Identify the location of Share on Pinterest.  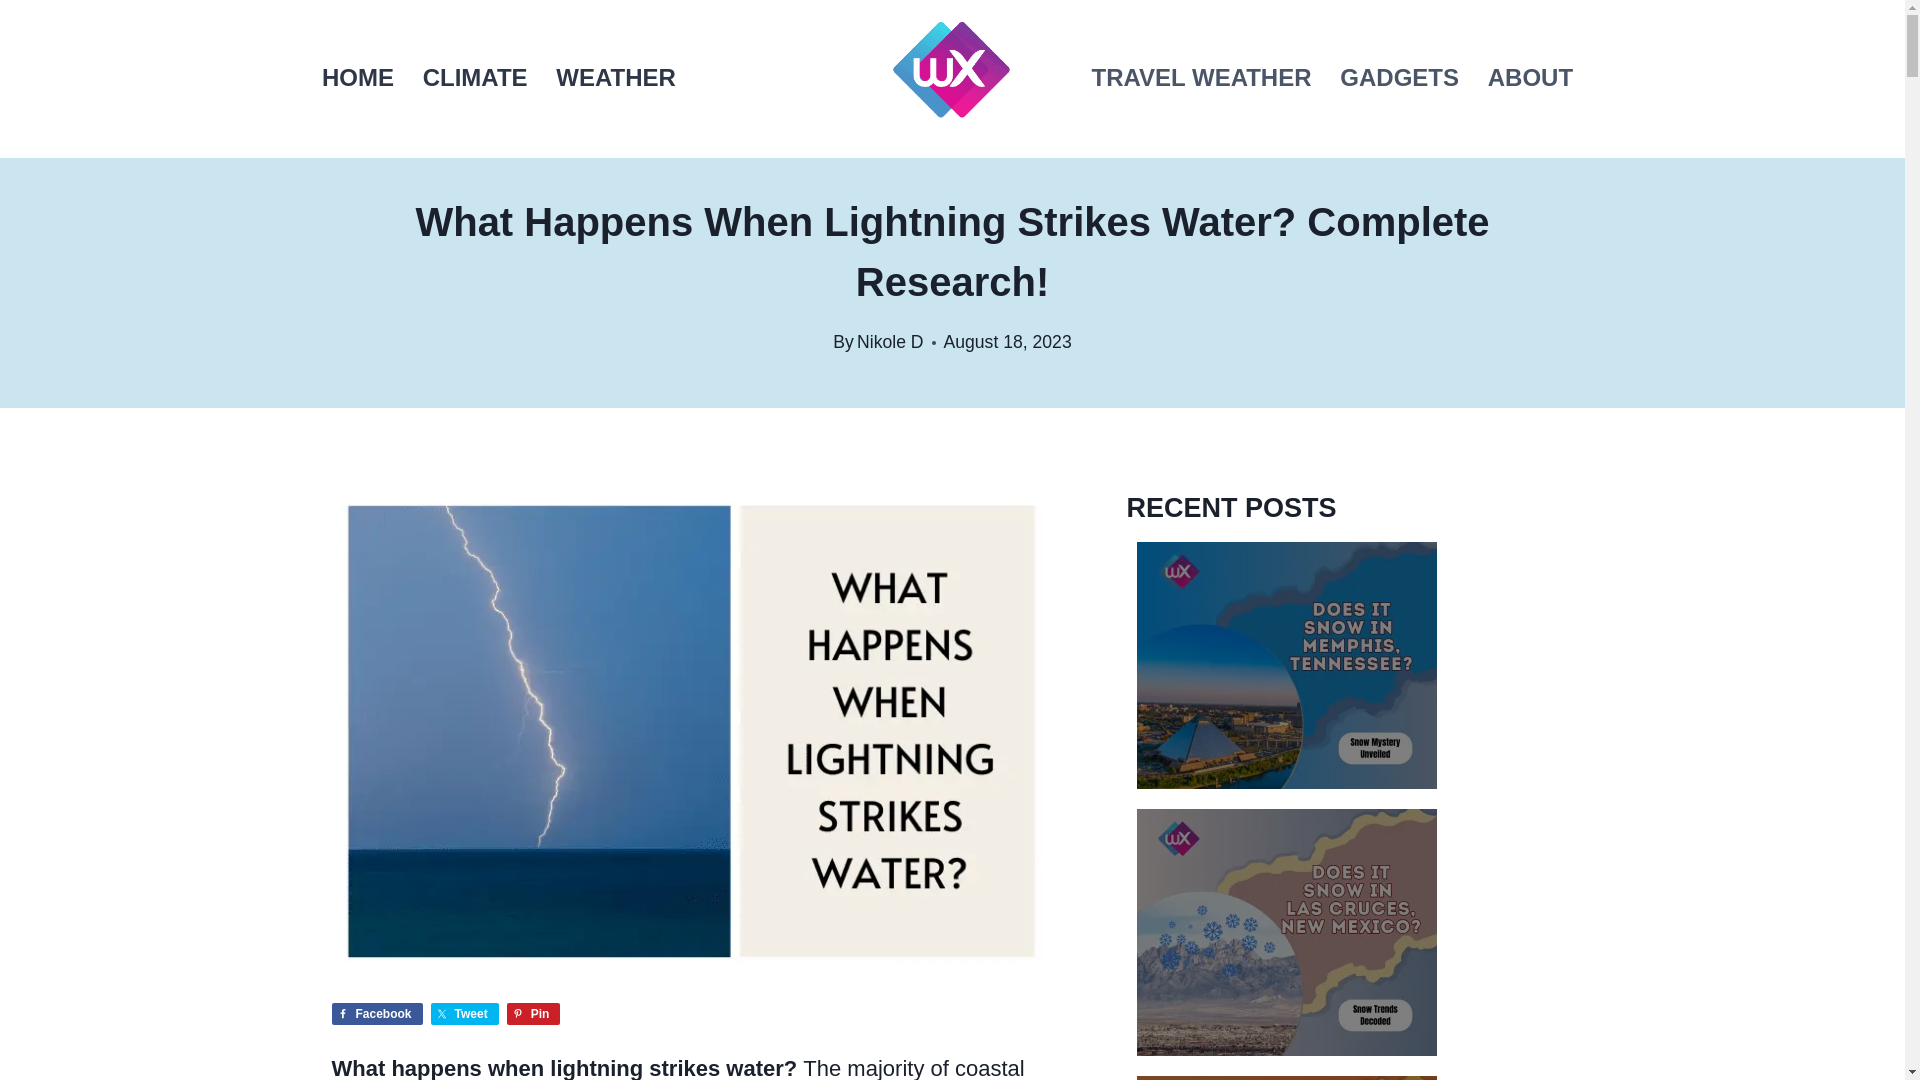
(533, 1014).